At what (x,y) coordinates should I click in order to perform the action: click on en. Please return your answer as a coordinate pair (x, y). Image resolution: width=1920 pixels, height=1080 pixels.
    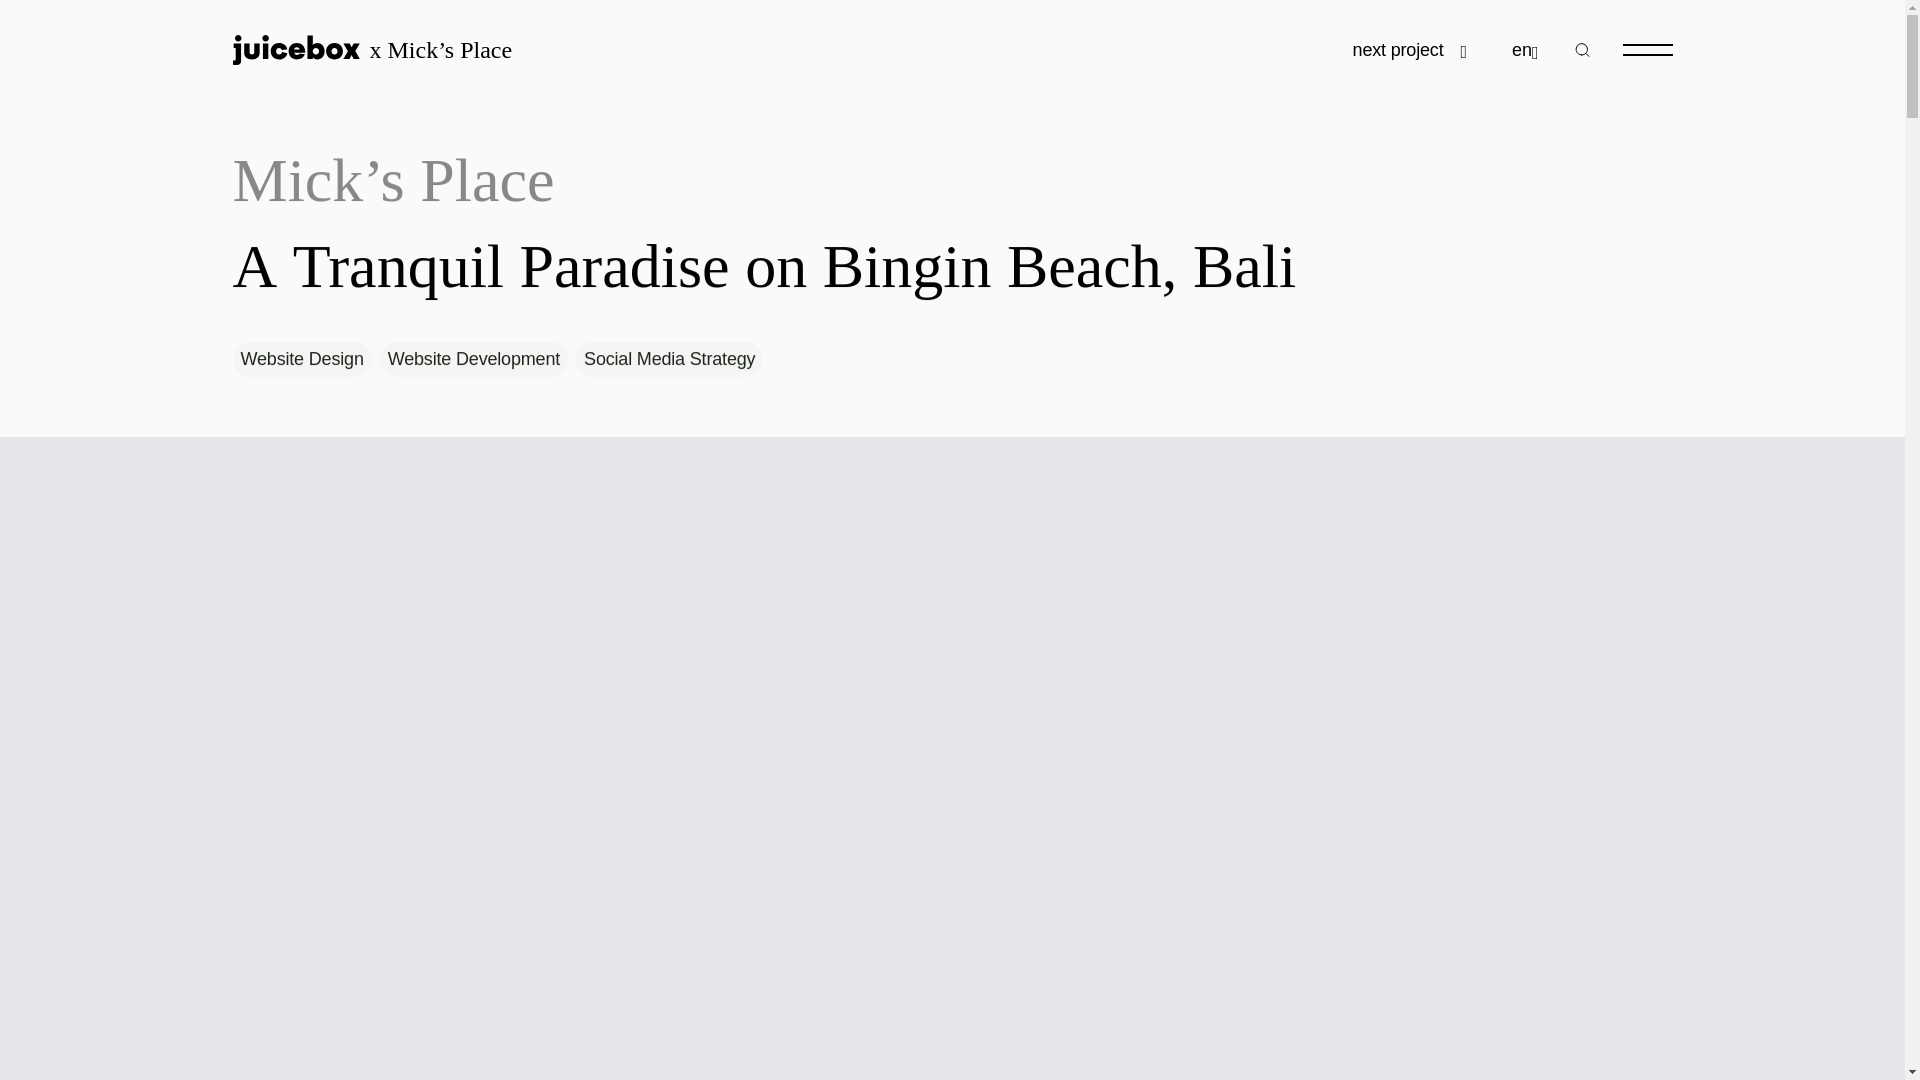
    Looking at the image, I should click on (1526, 50).